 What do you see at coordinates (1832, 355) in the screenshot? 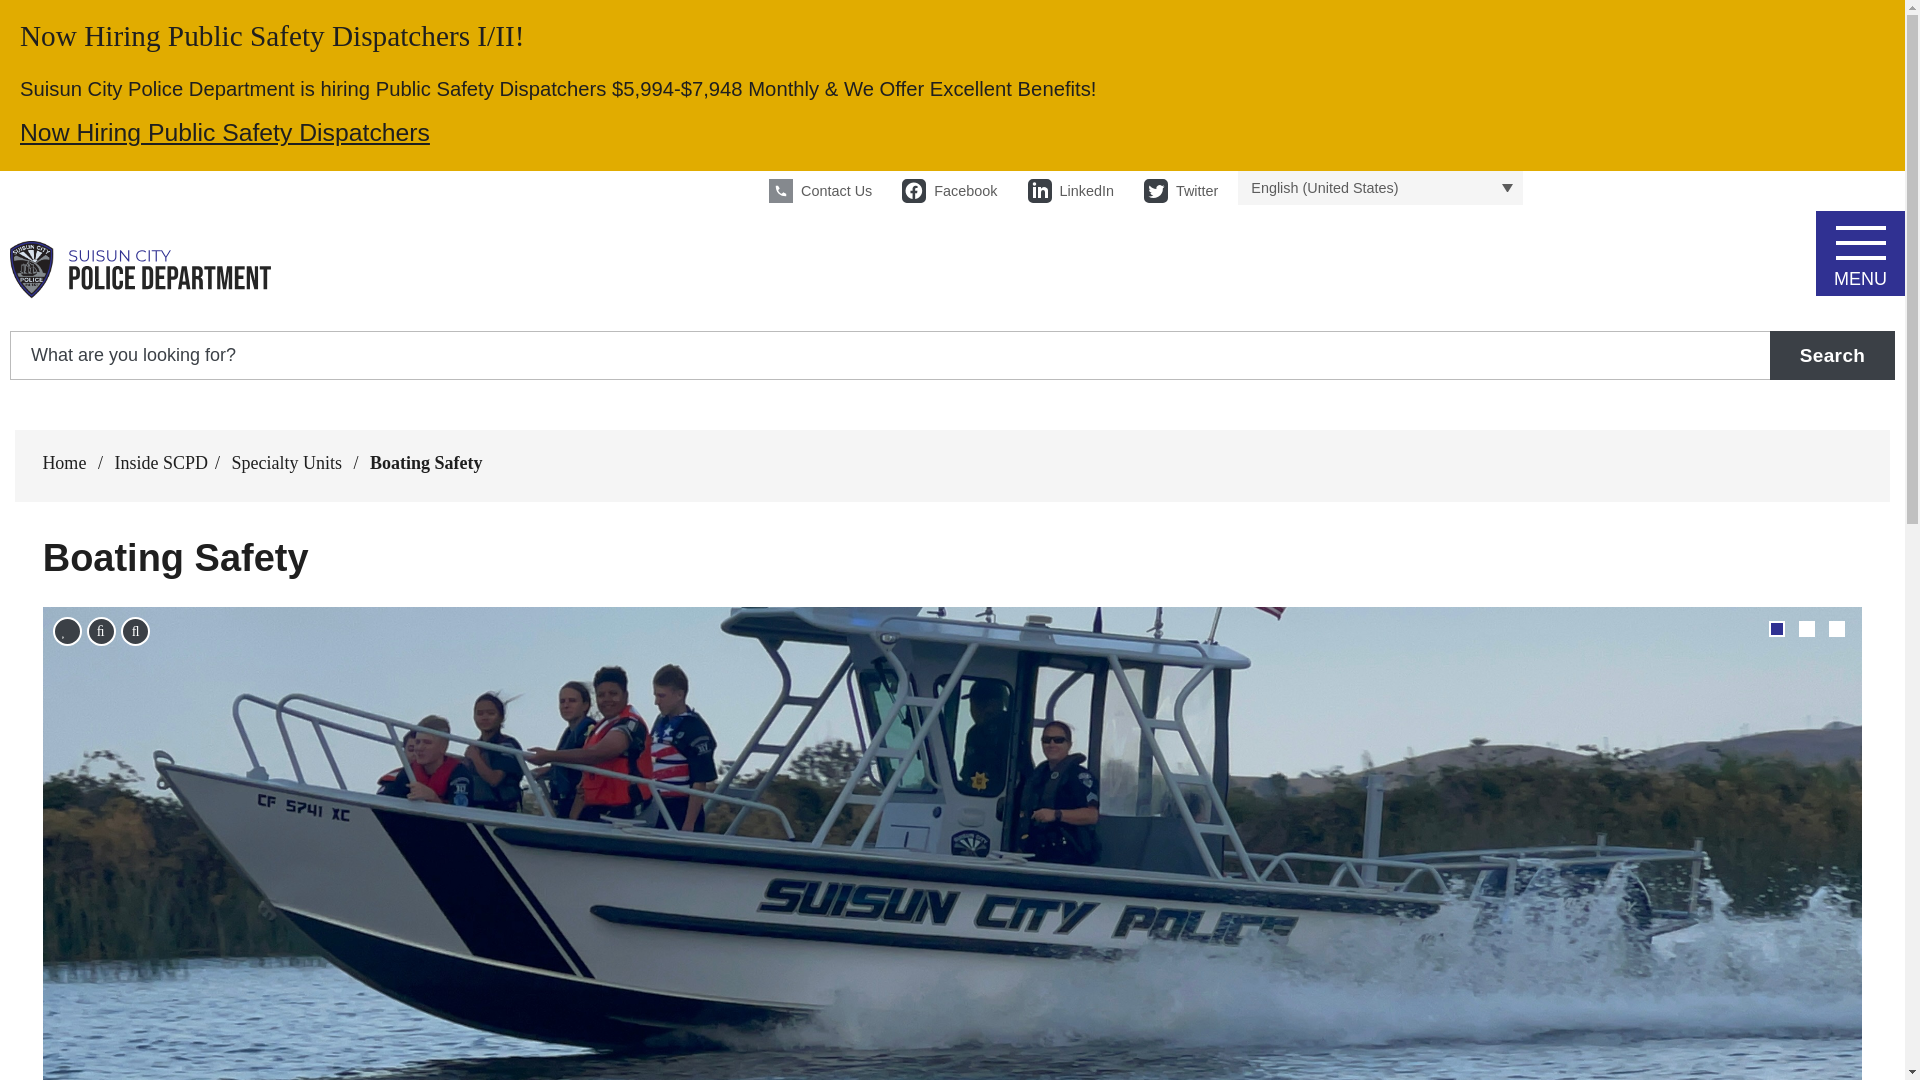
I see `Search` at bounding box center [1832, 355].